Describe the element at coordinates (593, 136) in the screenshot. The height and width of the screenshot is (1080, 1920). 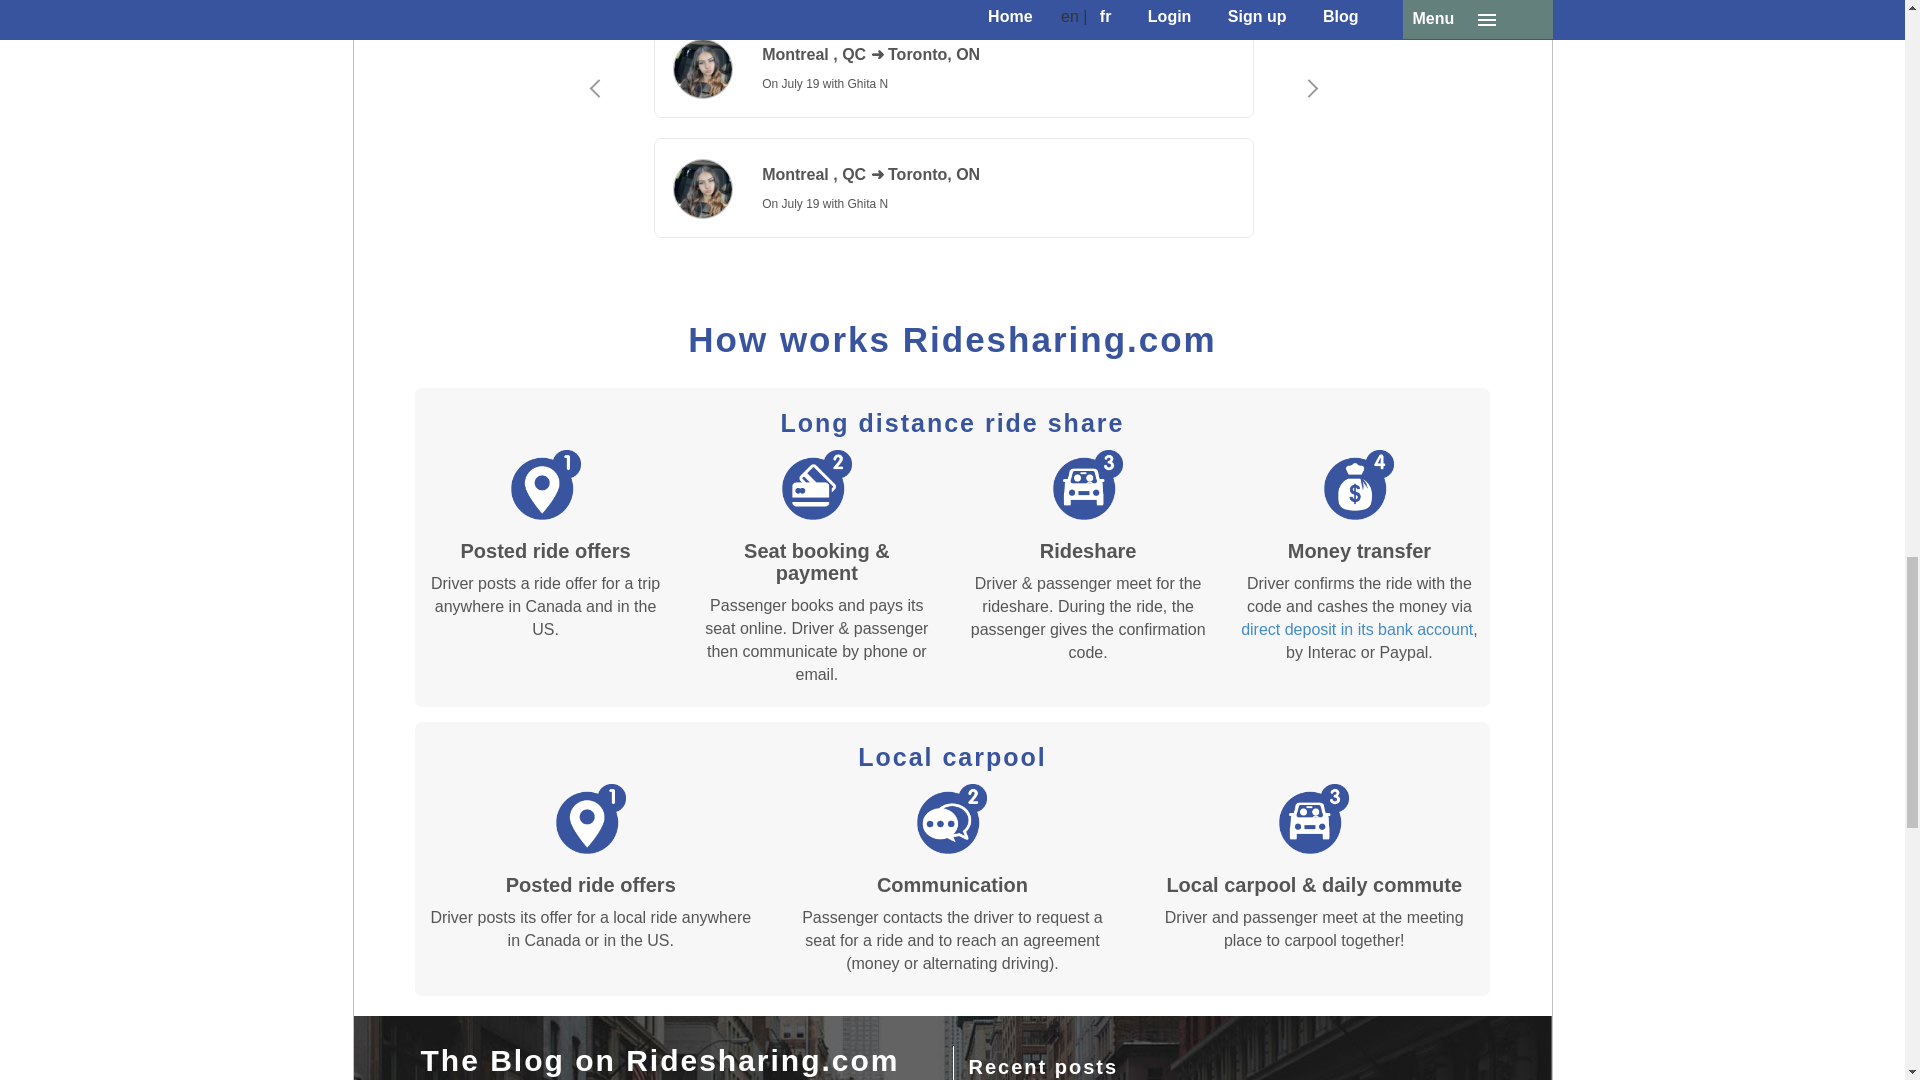
I see `Previous` at that location.